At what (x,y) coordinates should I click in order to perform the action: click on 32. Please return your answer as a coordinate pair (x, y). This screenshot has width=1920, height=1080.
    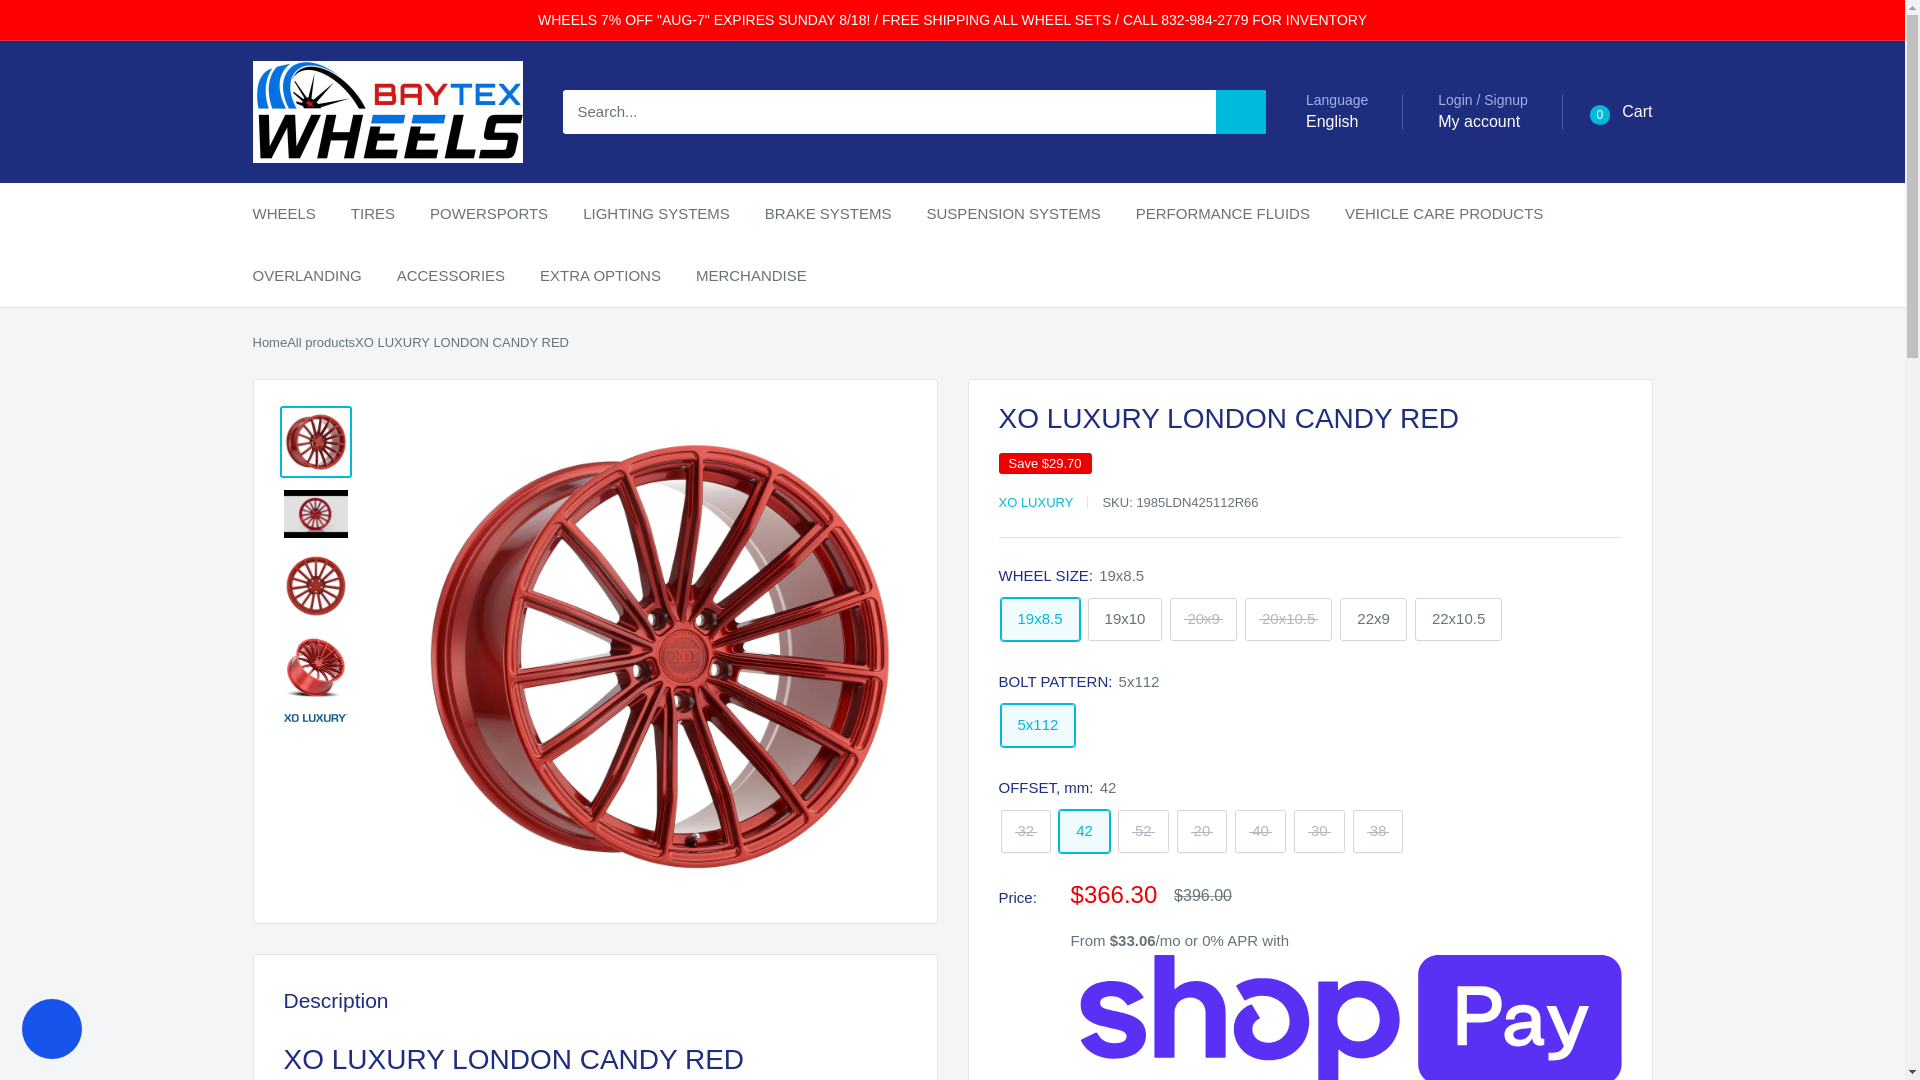
    Looking at the image, I should click on (1025, 832).